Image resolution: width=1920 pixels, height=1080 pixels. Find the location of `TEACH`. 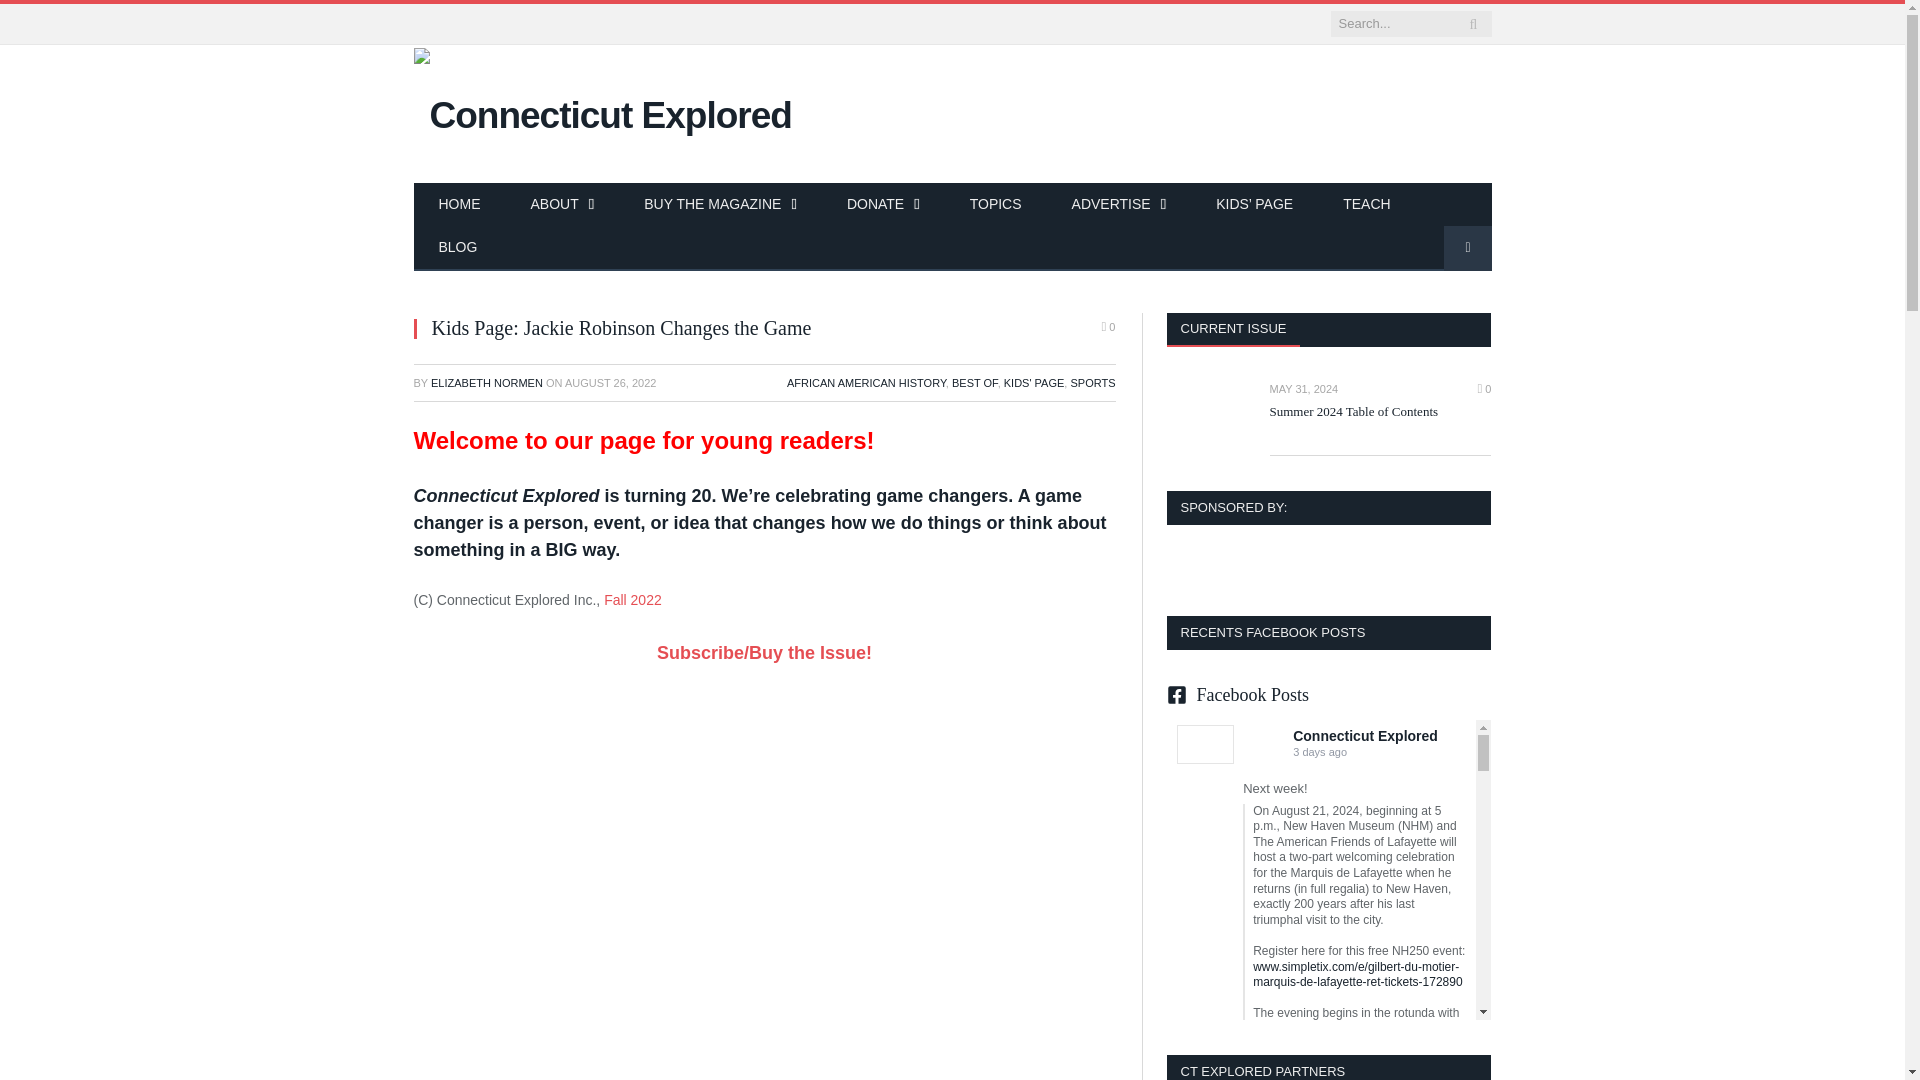

TEACH is located at coordinates (1366, 204).